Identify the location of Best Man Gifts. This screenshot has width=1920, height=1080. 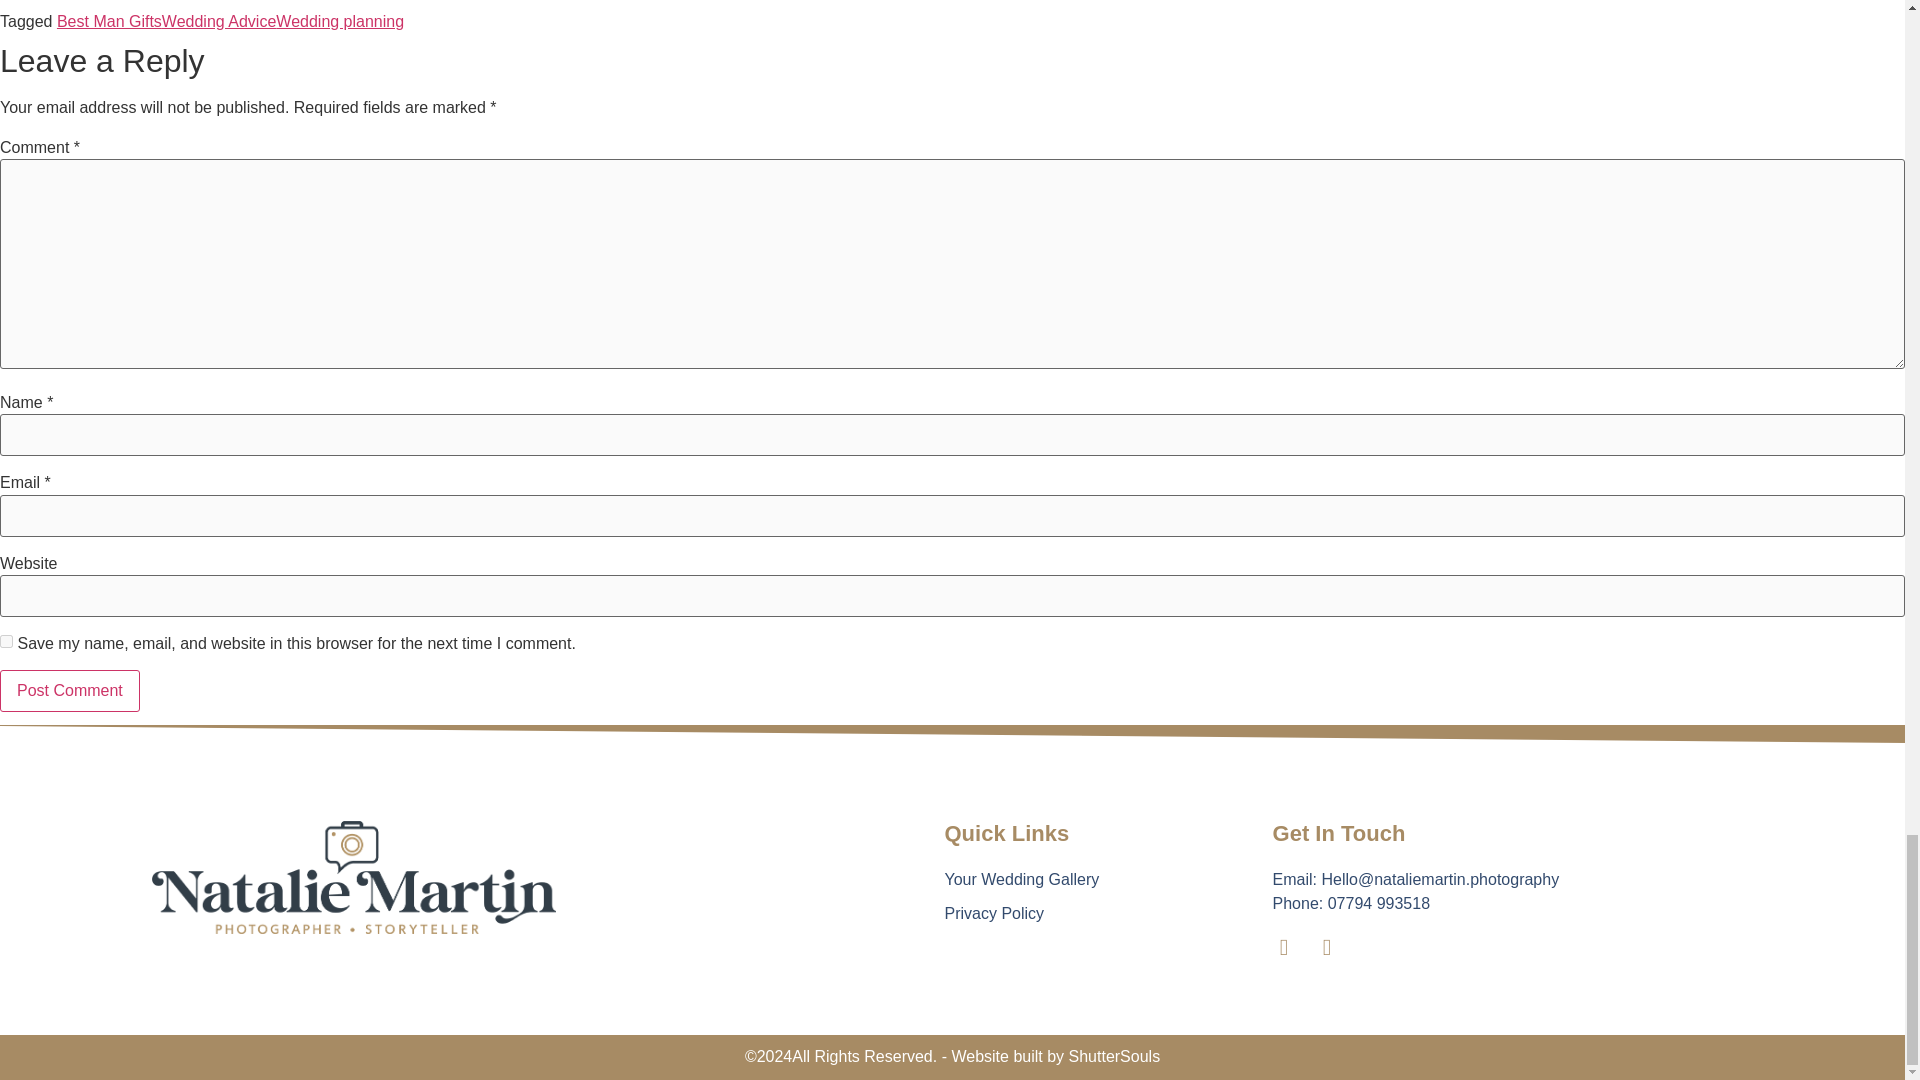
(109, 21).